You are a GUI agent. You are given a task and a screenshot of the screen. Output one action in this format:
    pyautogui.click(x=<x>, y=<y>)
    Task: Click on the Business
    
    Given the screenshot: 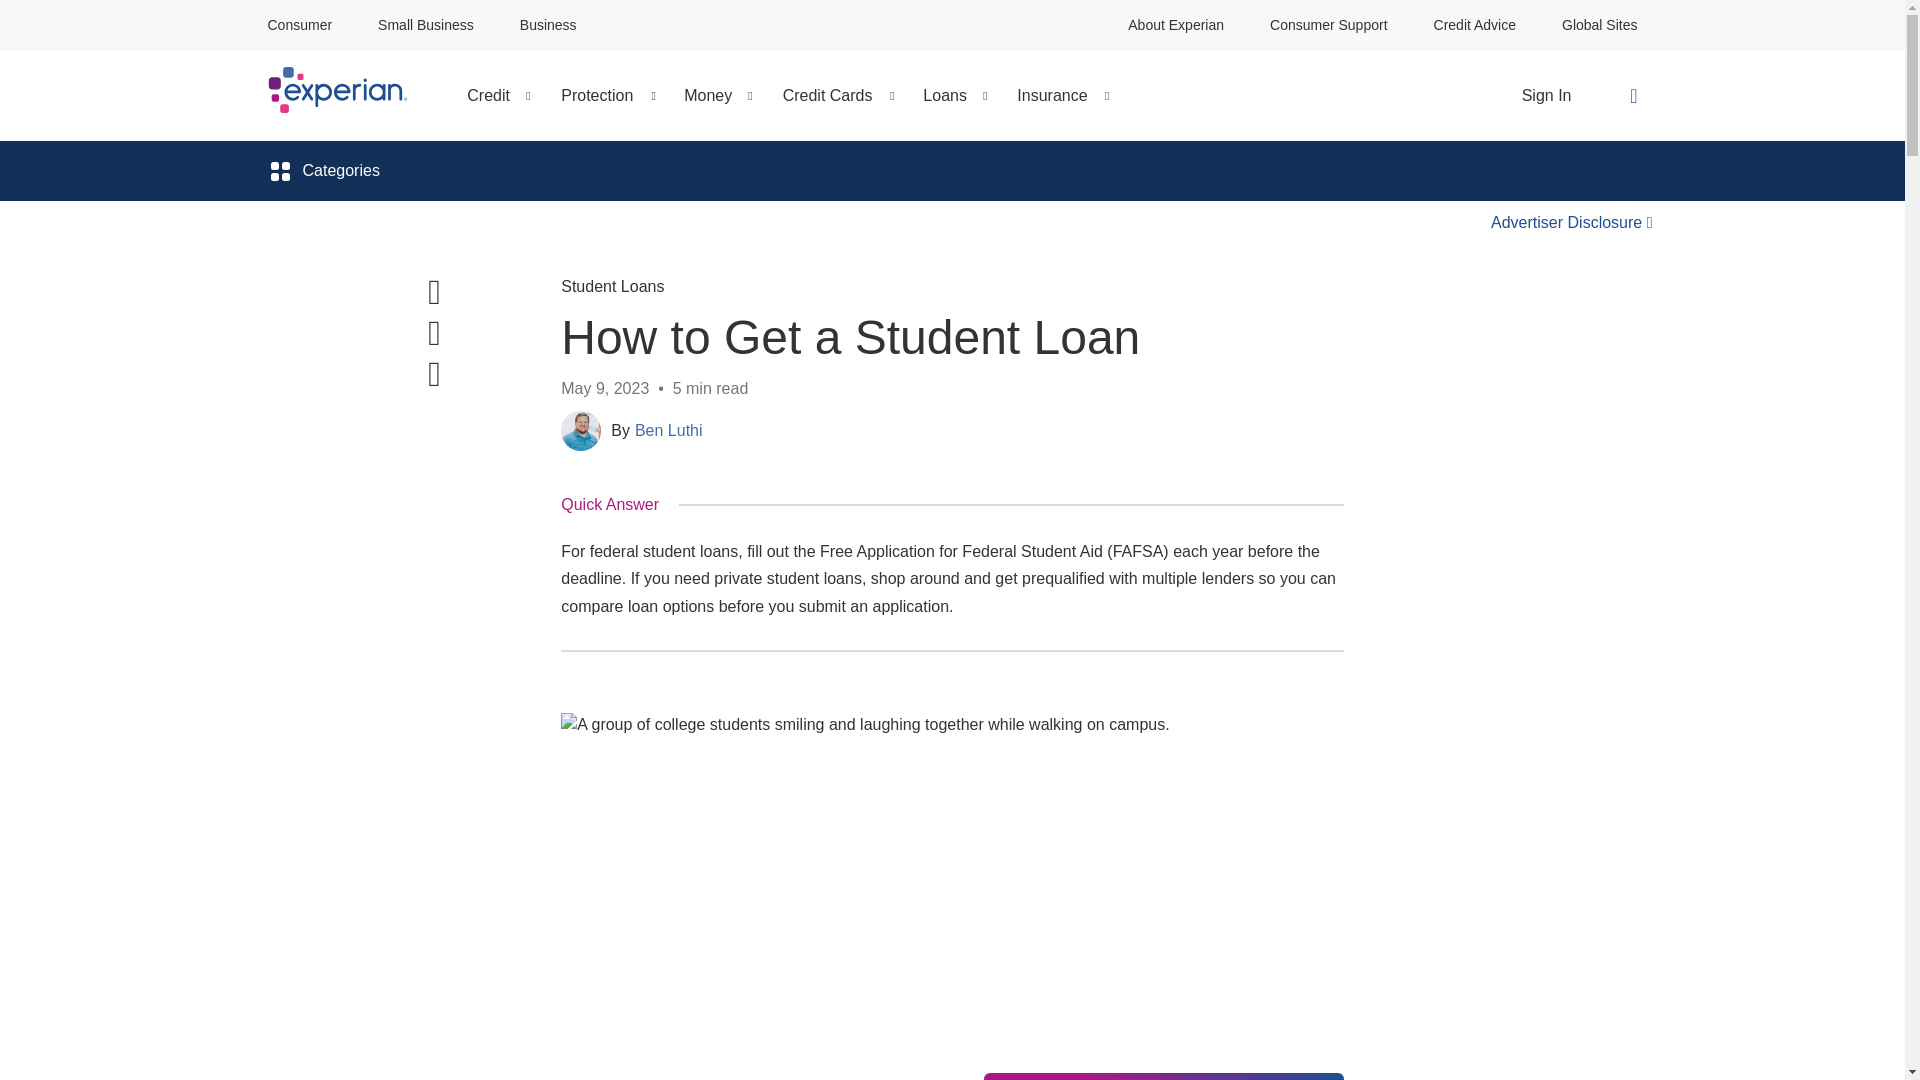 What is the action you would take?
    pyautogui.click(x=548, y=25)
    